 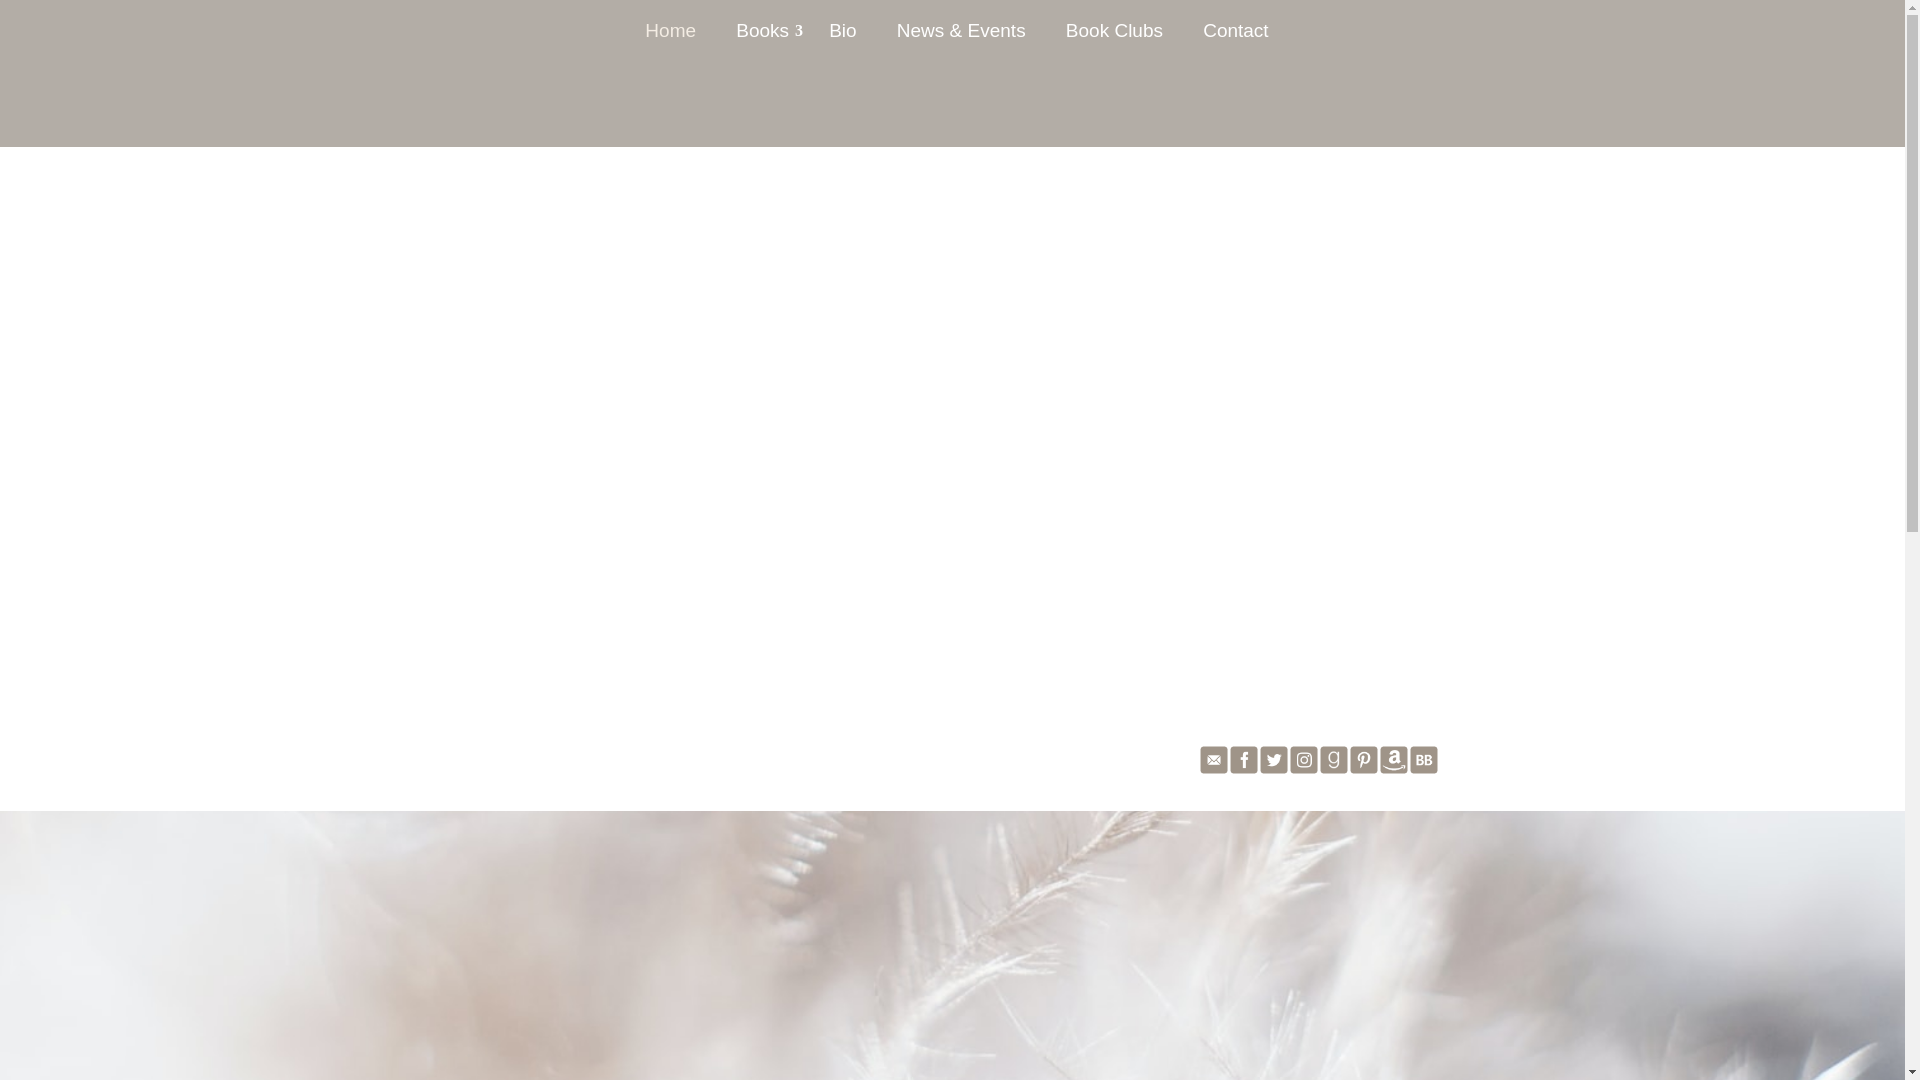 I want to click on Book Clubs, so click(x=1114, y=40).